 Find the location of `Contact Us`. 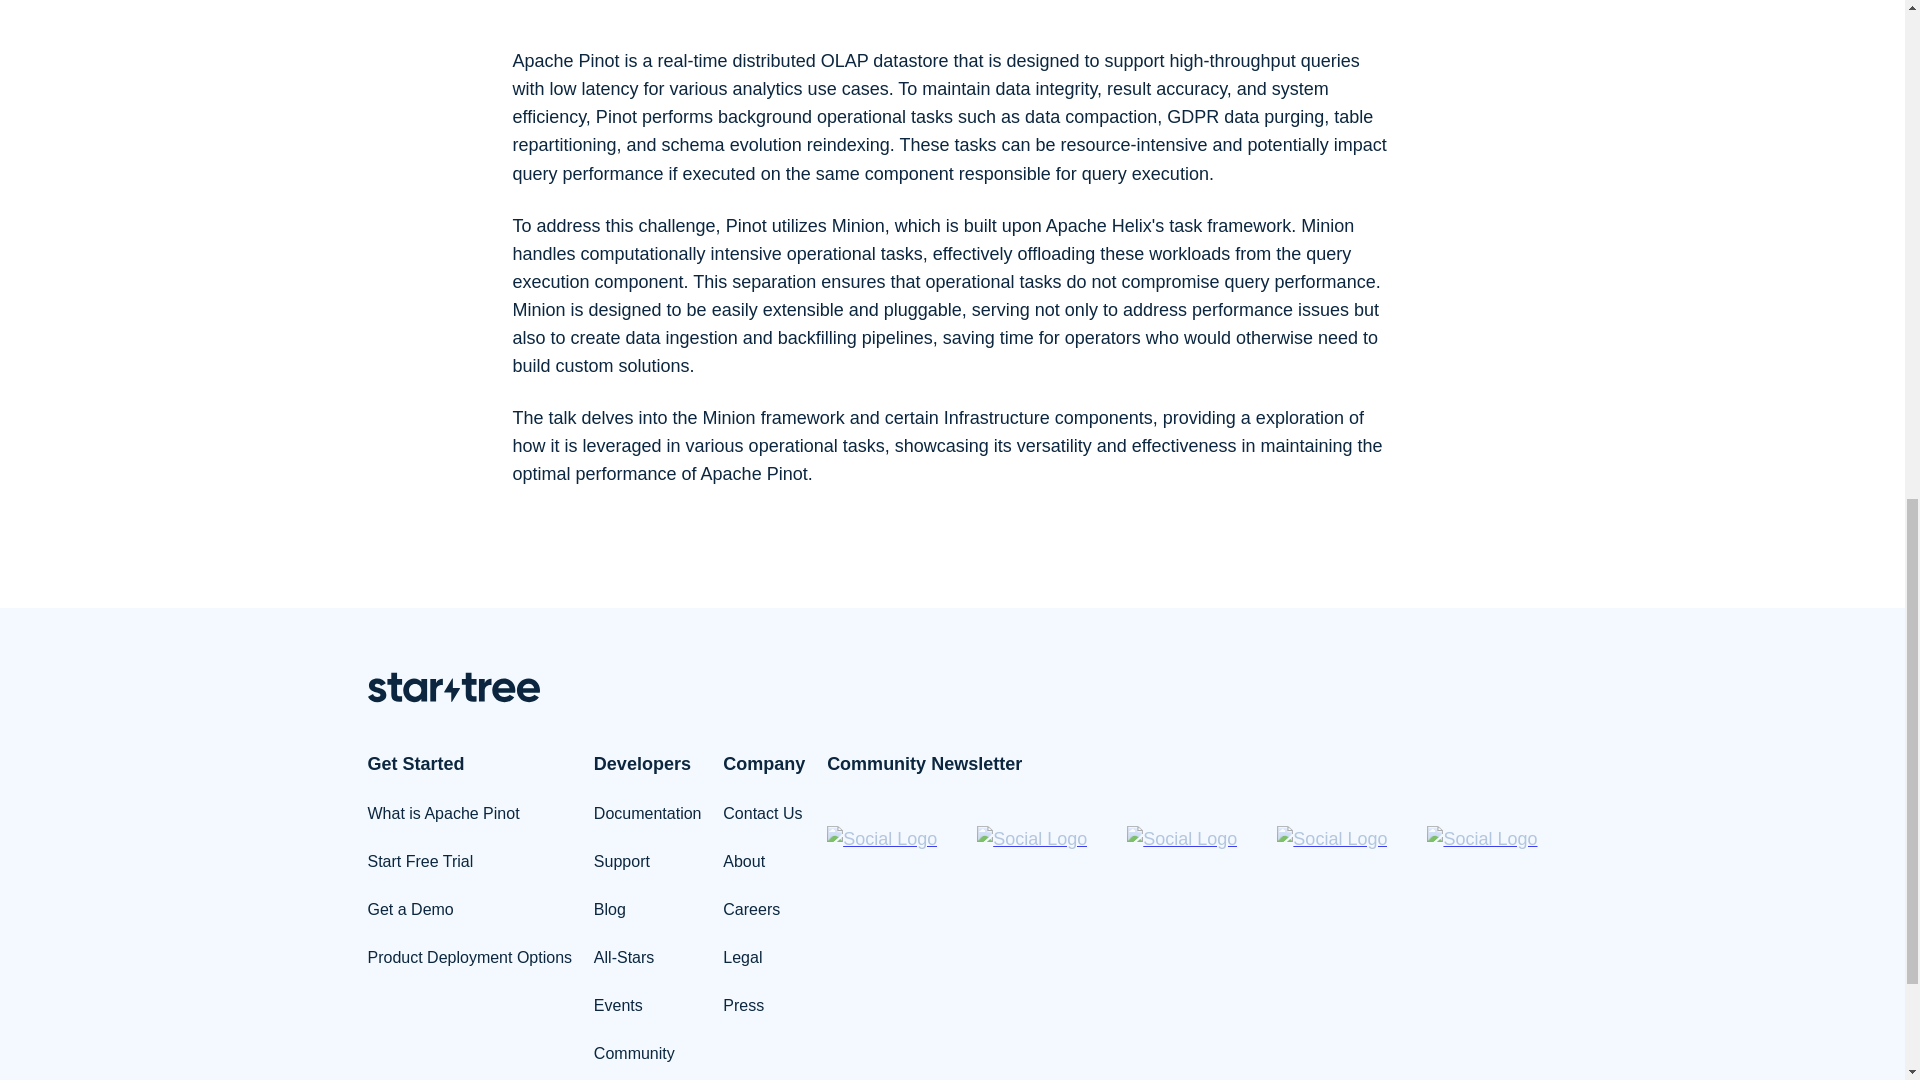

Contact Us is located at coordinates (762, 812).